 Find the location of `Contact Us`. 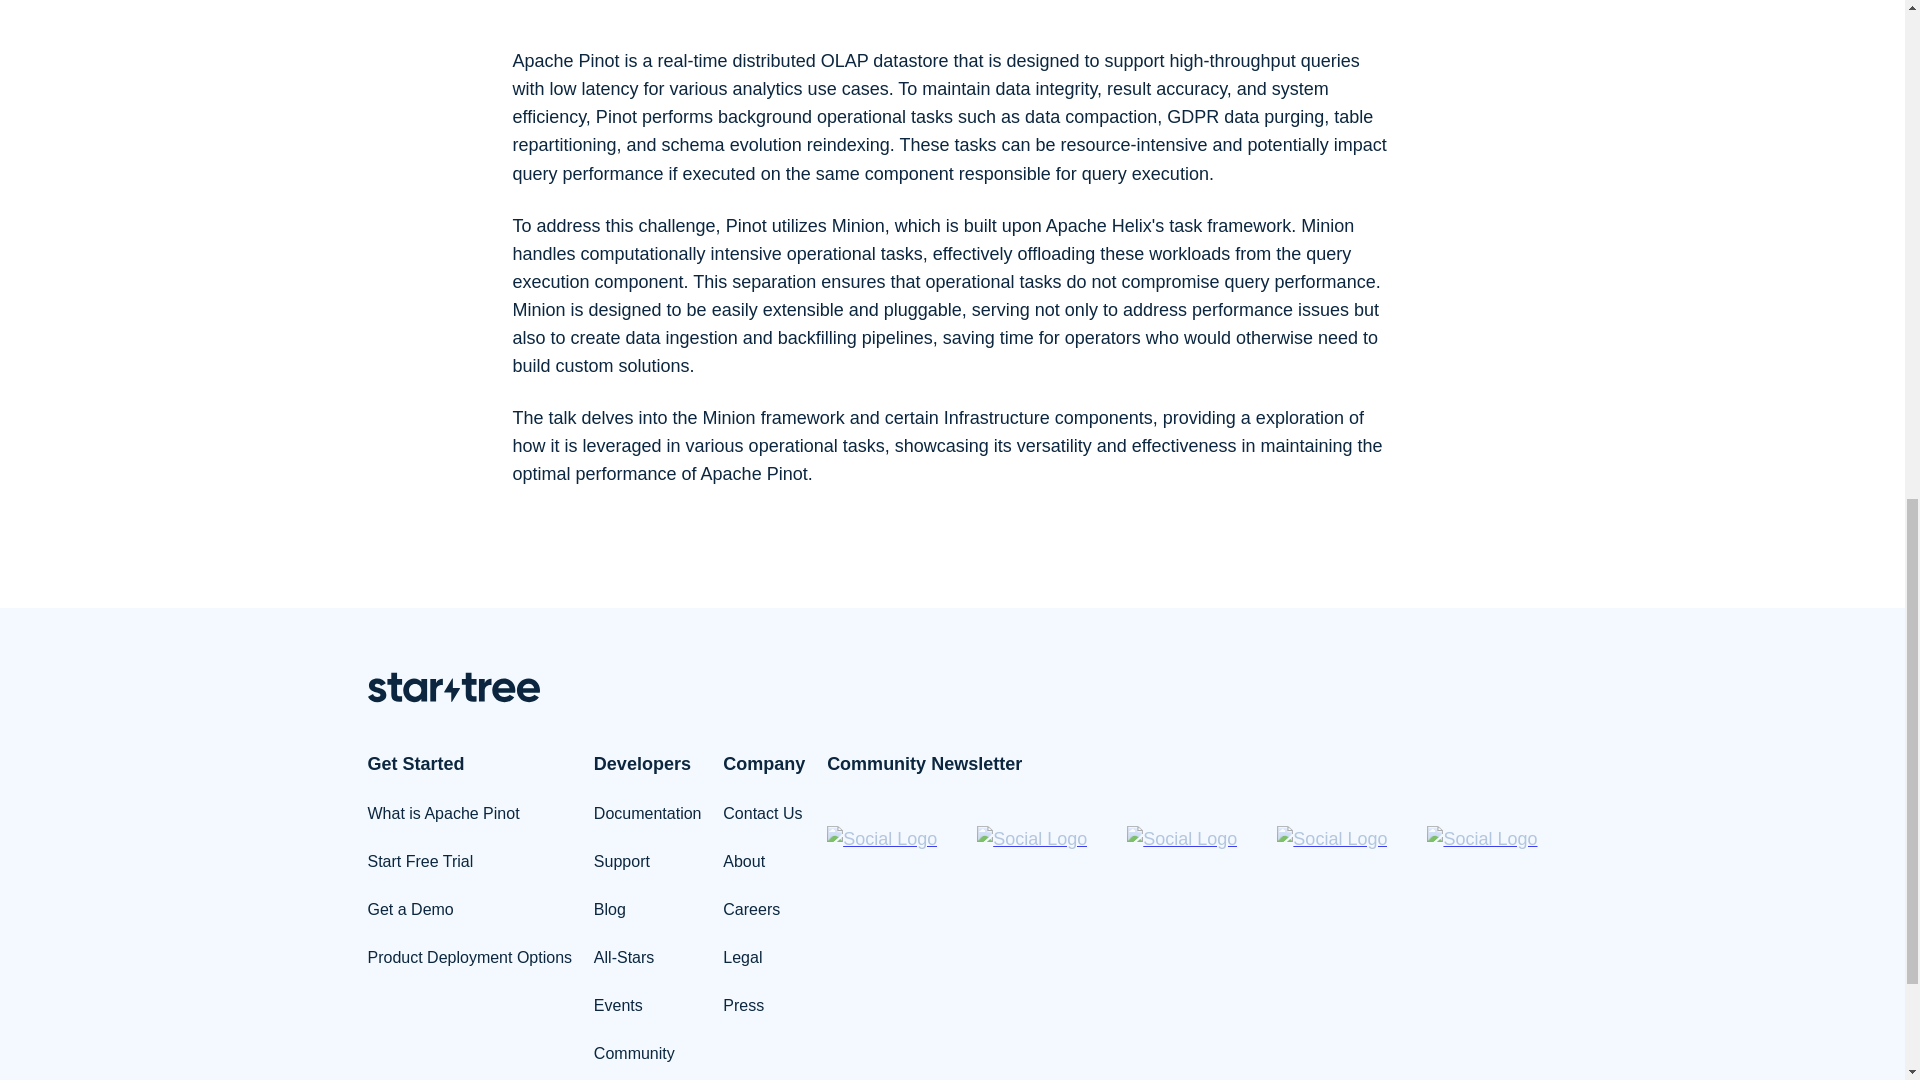

Contact Us is located at coordinates (762, 812).